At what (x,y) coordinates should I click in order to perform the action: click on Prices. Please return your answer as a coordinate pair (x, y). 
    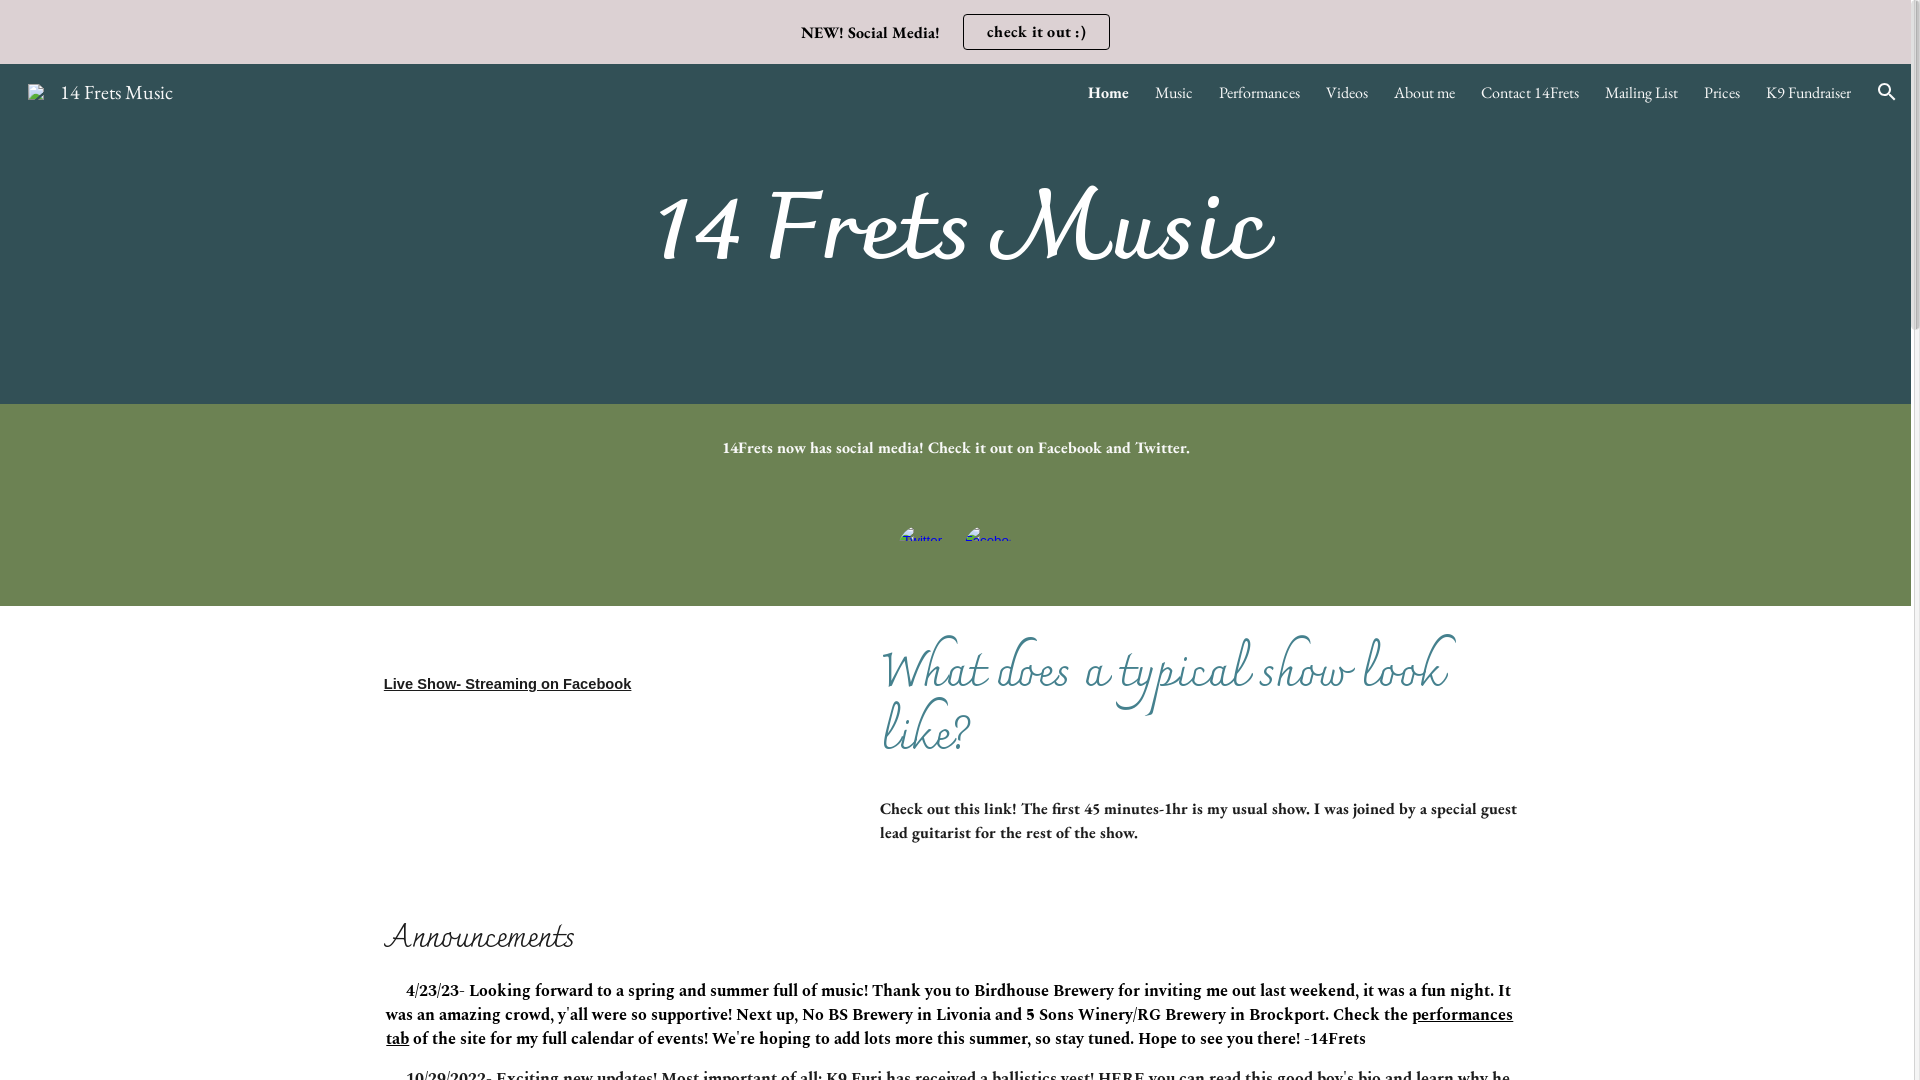
    Looking at the image, I should click on (1722, 92).